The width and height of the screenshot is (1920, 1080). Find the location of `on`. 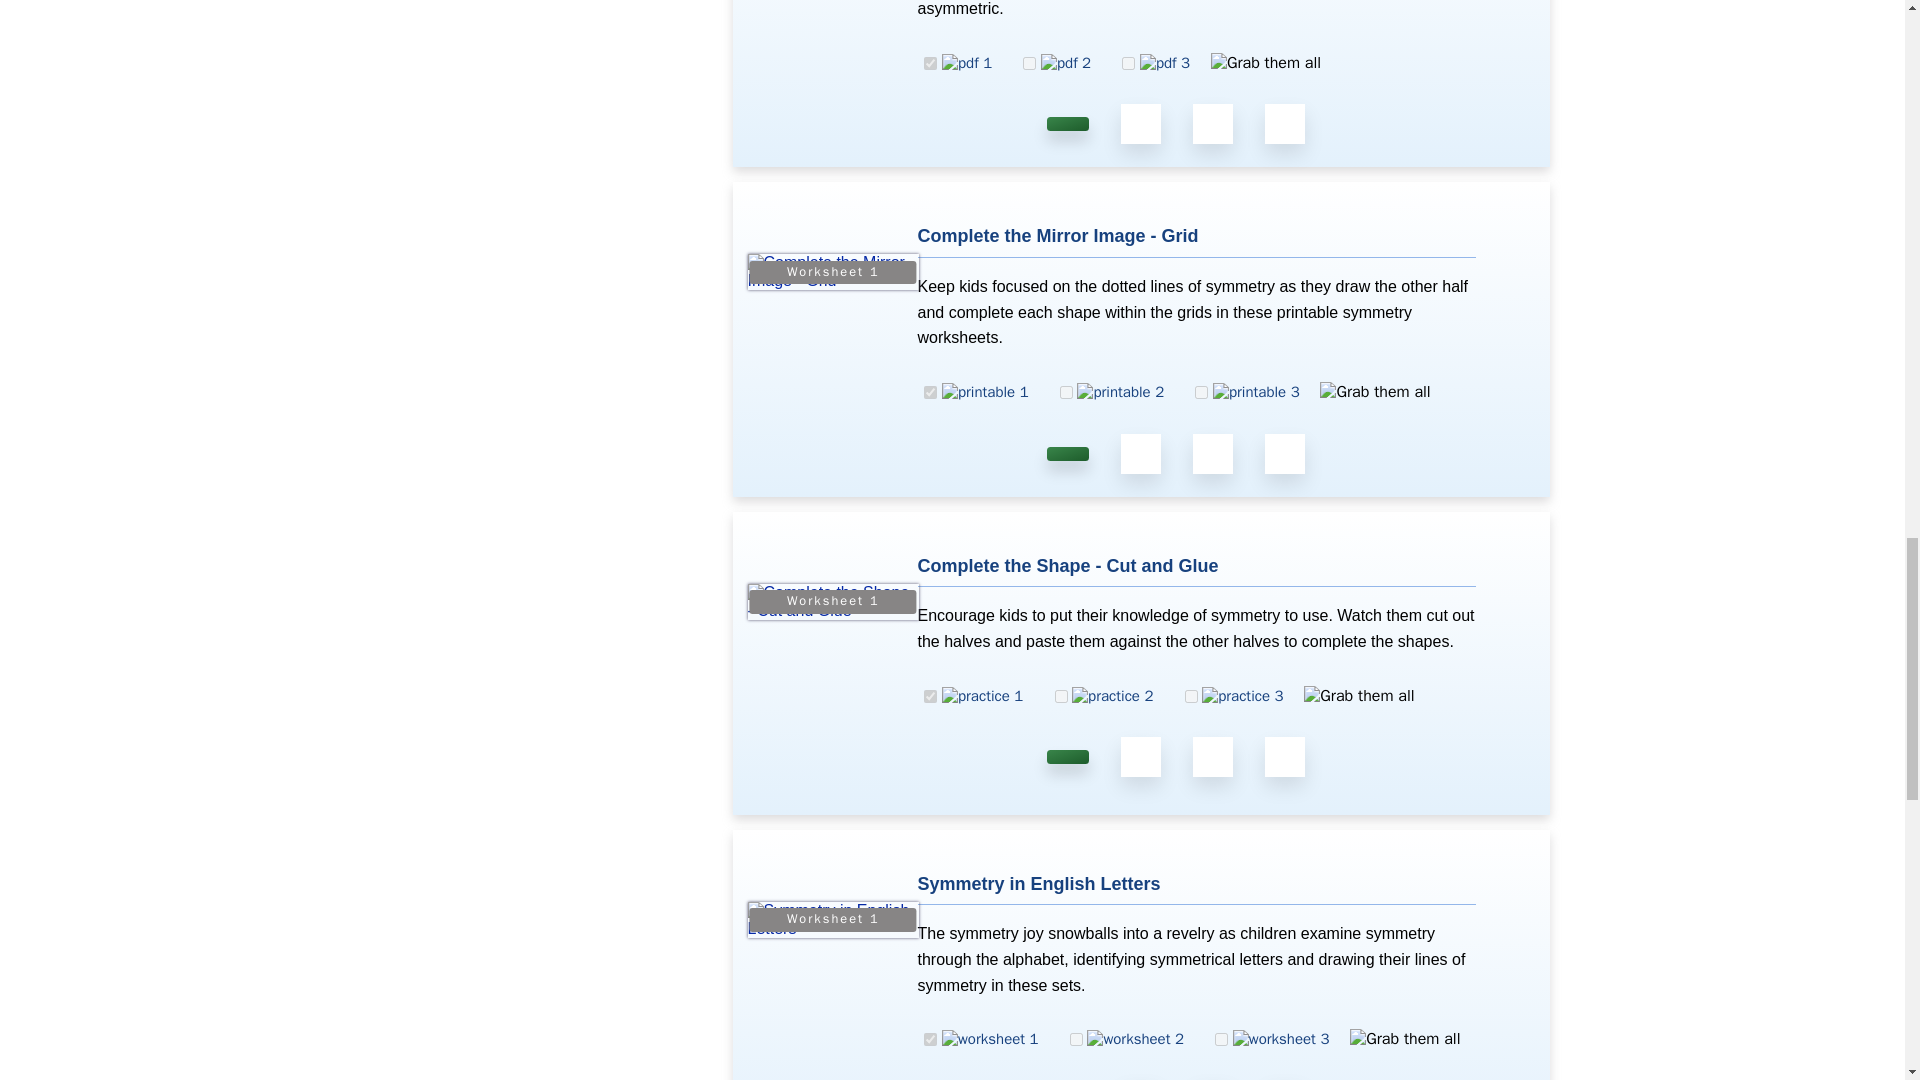

on is located at coordinates (1030, 64).